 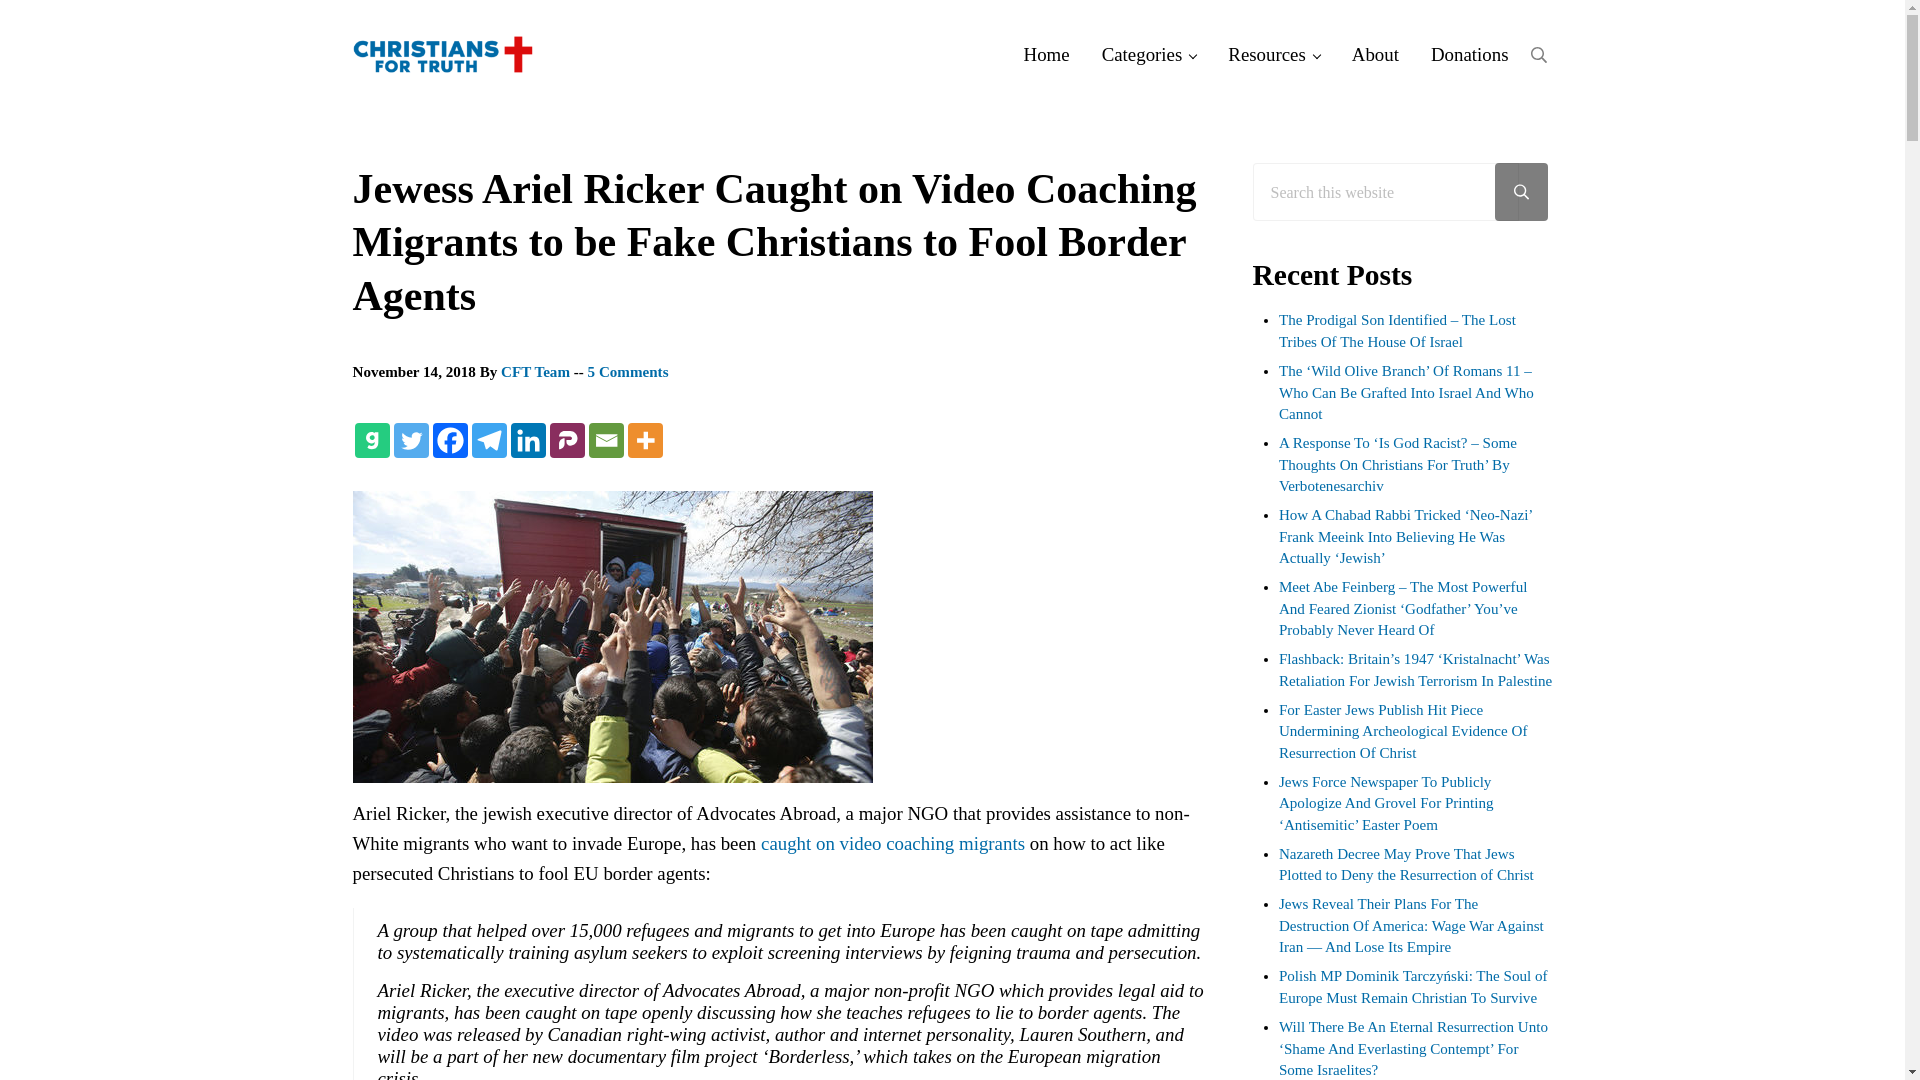 I want to click on Telegram, so click(x=489, y=440).